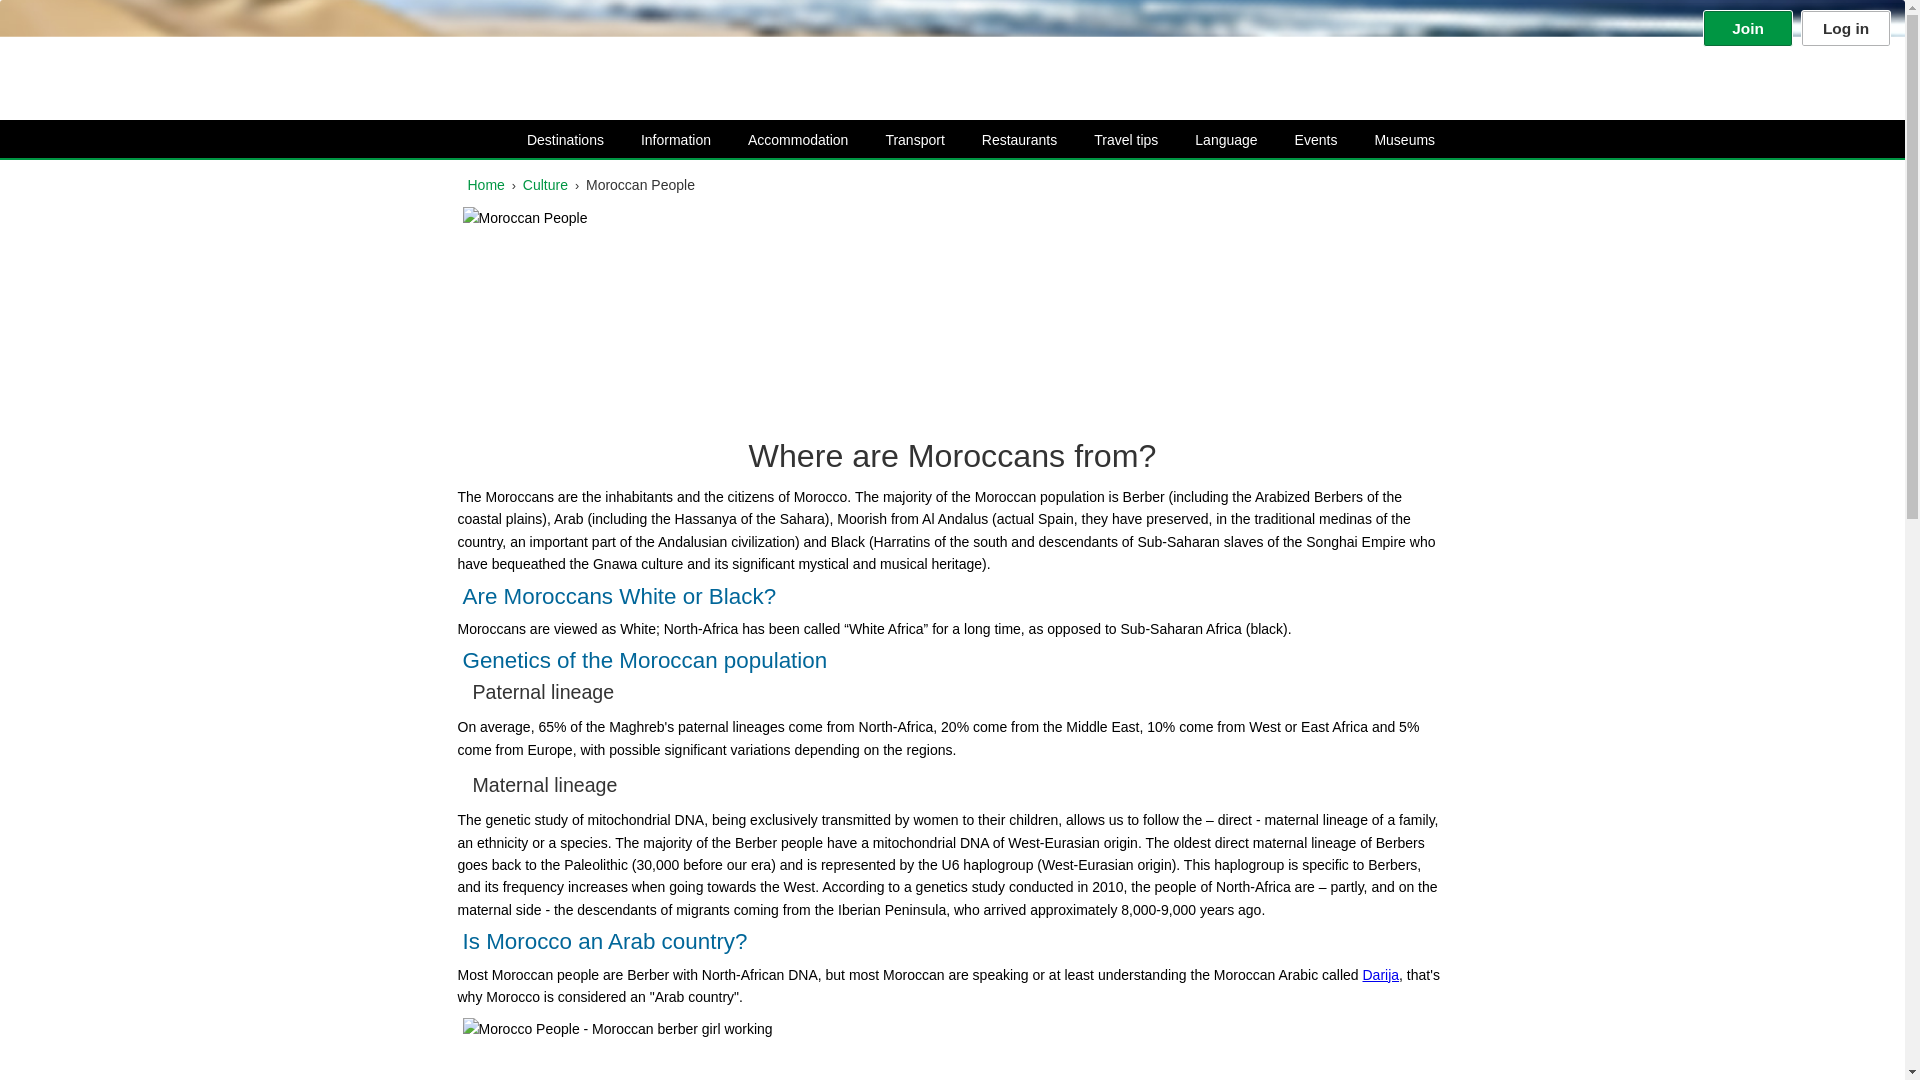 This screenshot has width=1920, height=1080. What do you see at coordinates (1748, 28) in the screenshot?
I see `Sign up` at bounding box center [1748, 28].